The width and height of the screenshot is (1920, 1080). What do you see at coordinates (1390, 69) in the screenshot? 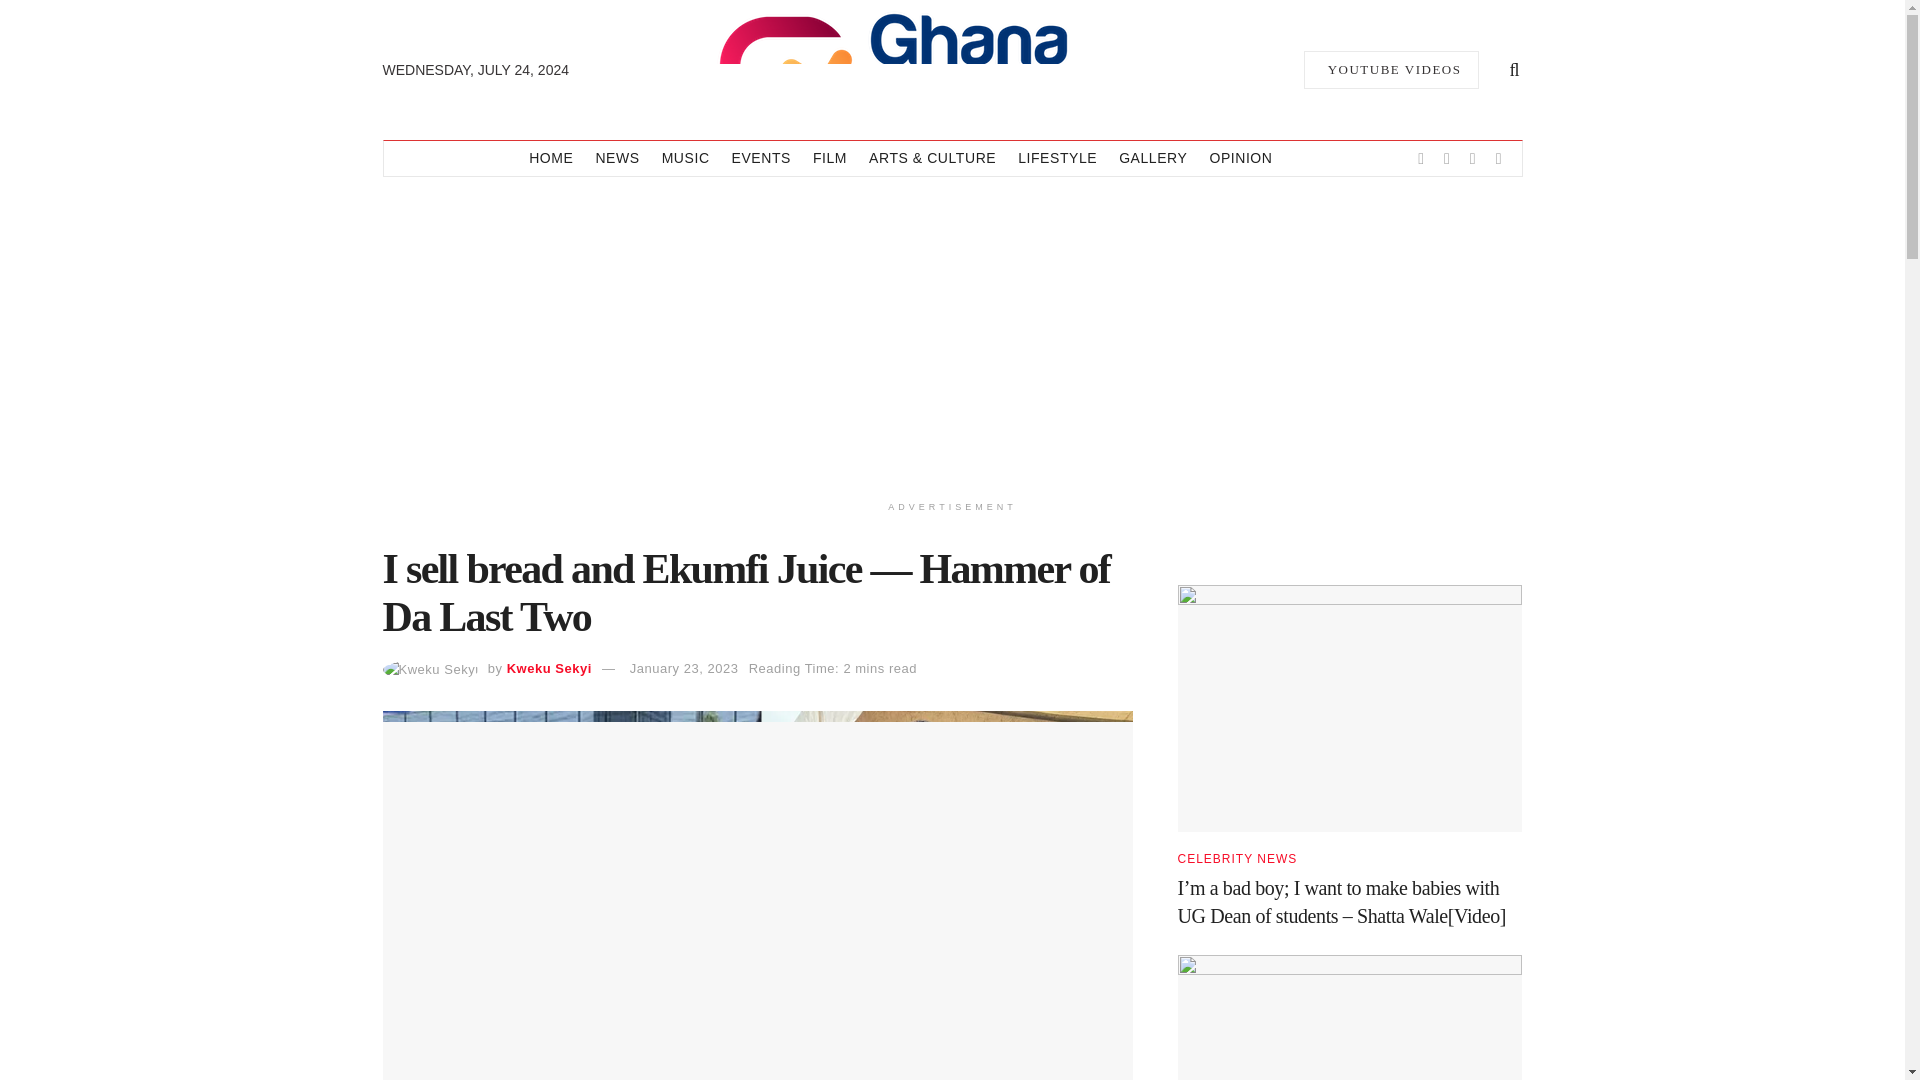
I see `YOUTUBE VIDEOS` at bounding box center [1390, 69].